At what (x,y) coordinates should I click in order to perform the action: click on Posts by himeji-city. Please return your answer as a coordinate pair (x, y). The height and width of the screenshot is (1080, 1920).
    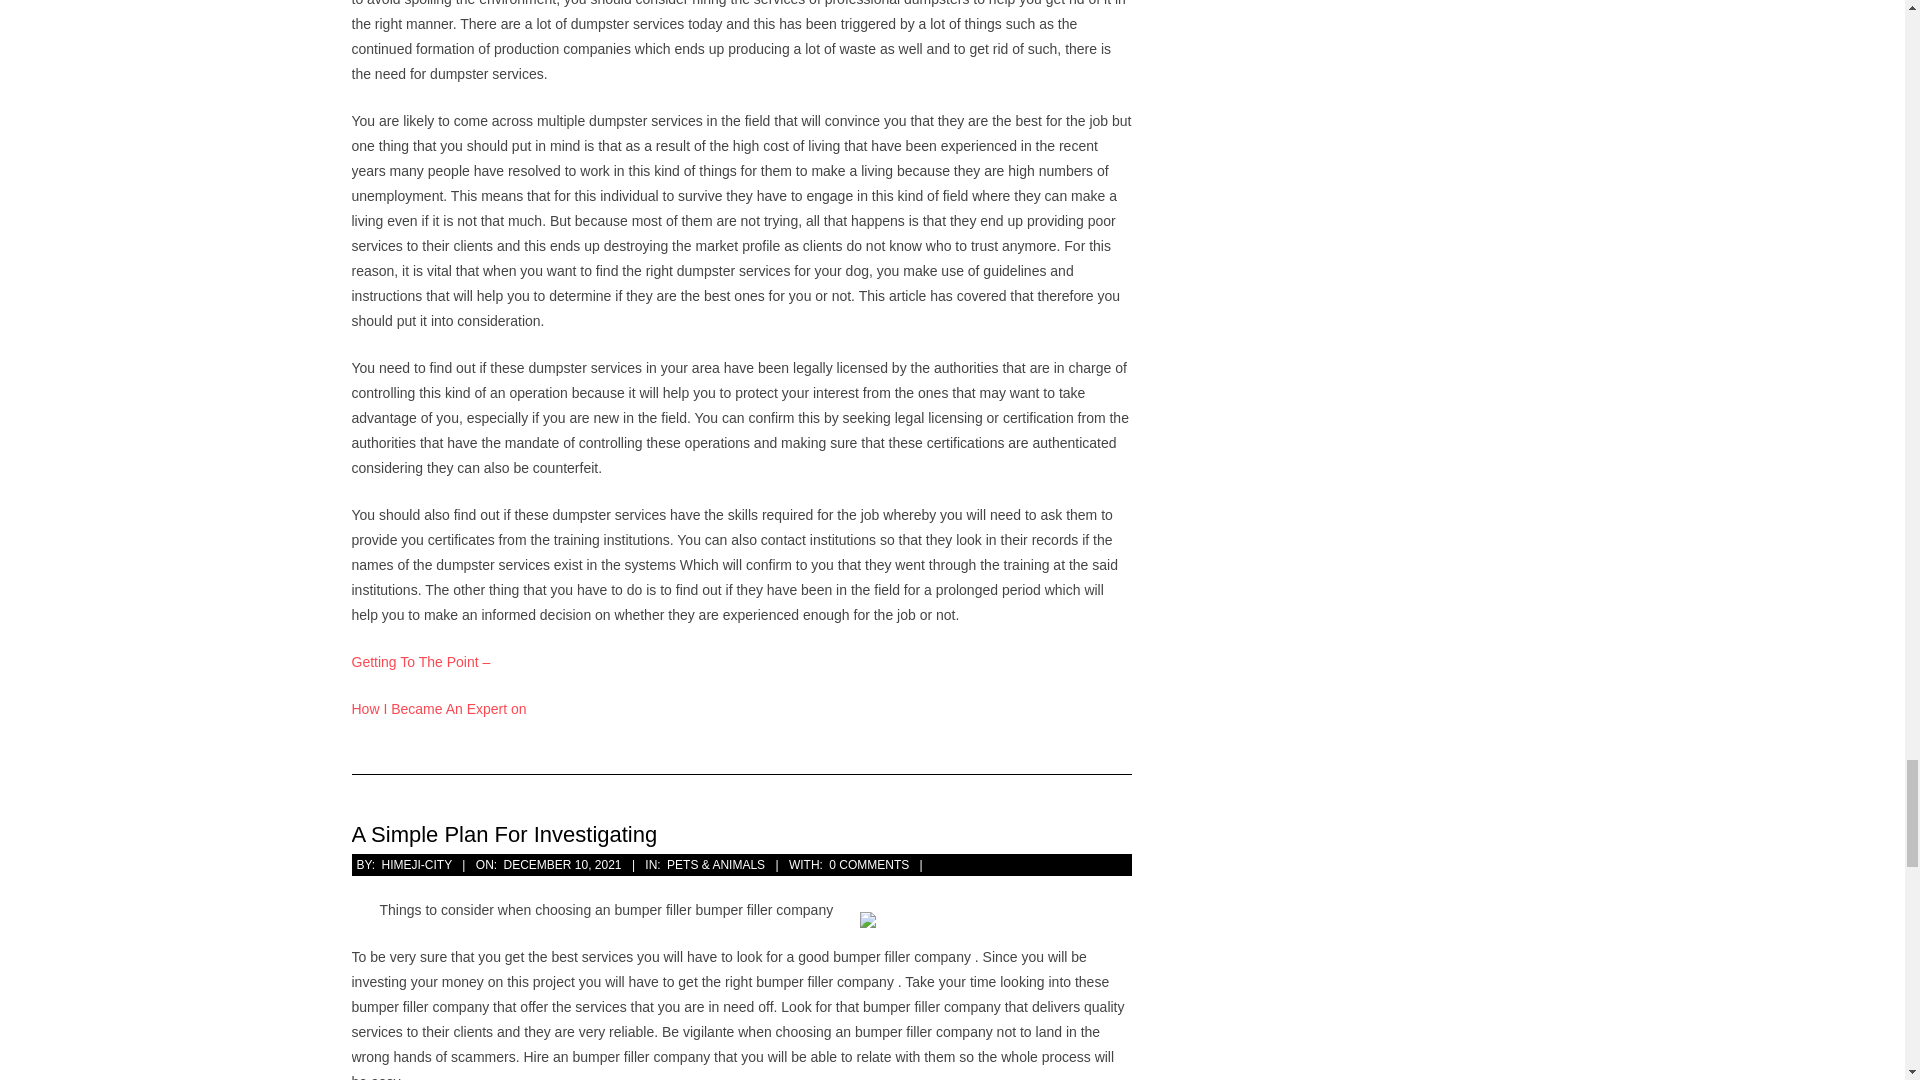
    Looking at the image, I should click on (416, 864).